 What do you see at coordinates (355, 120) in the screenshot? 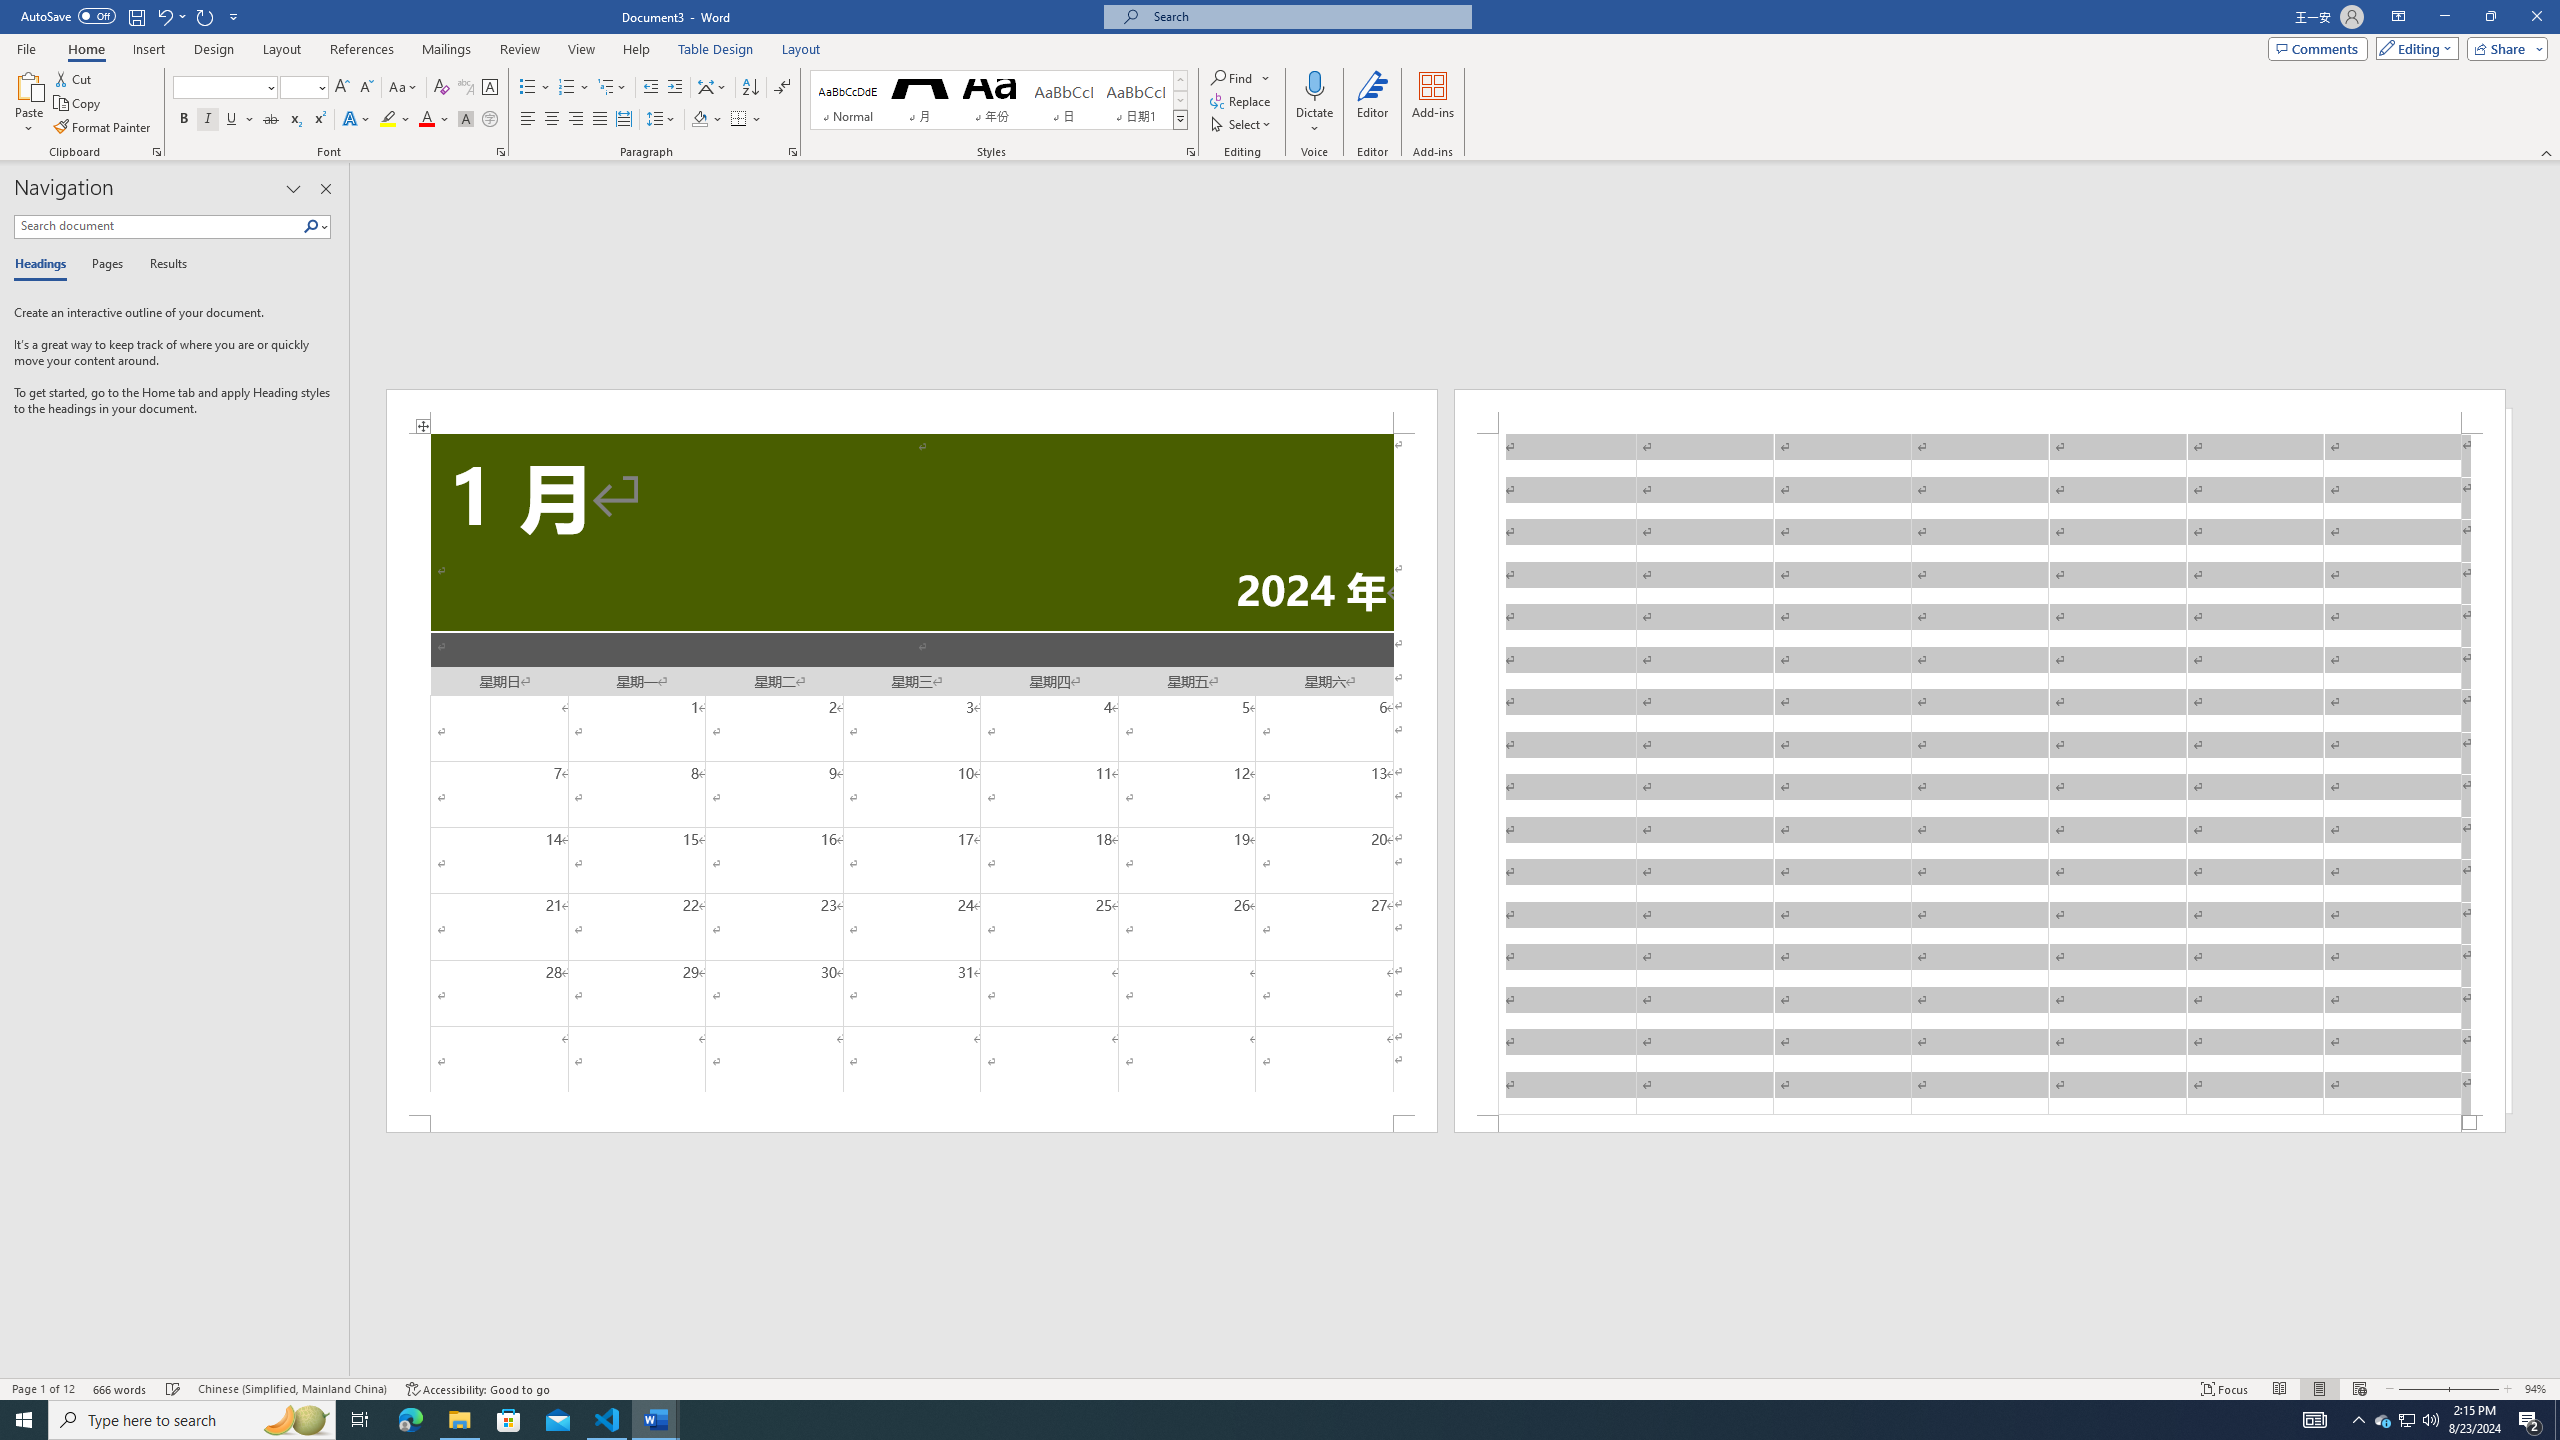
I see `Text Effects and Typography` at bounding box center [355, 120].